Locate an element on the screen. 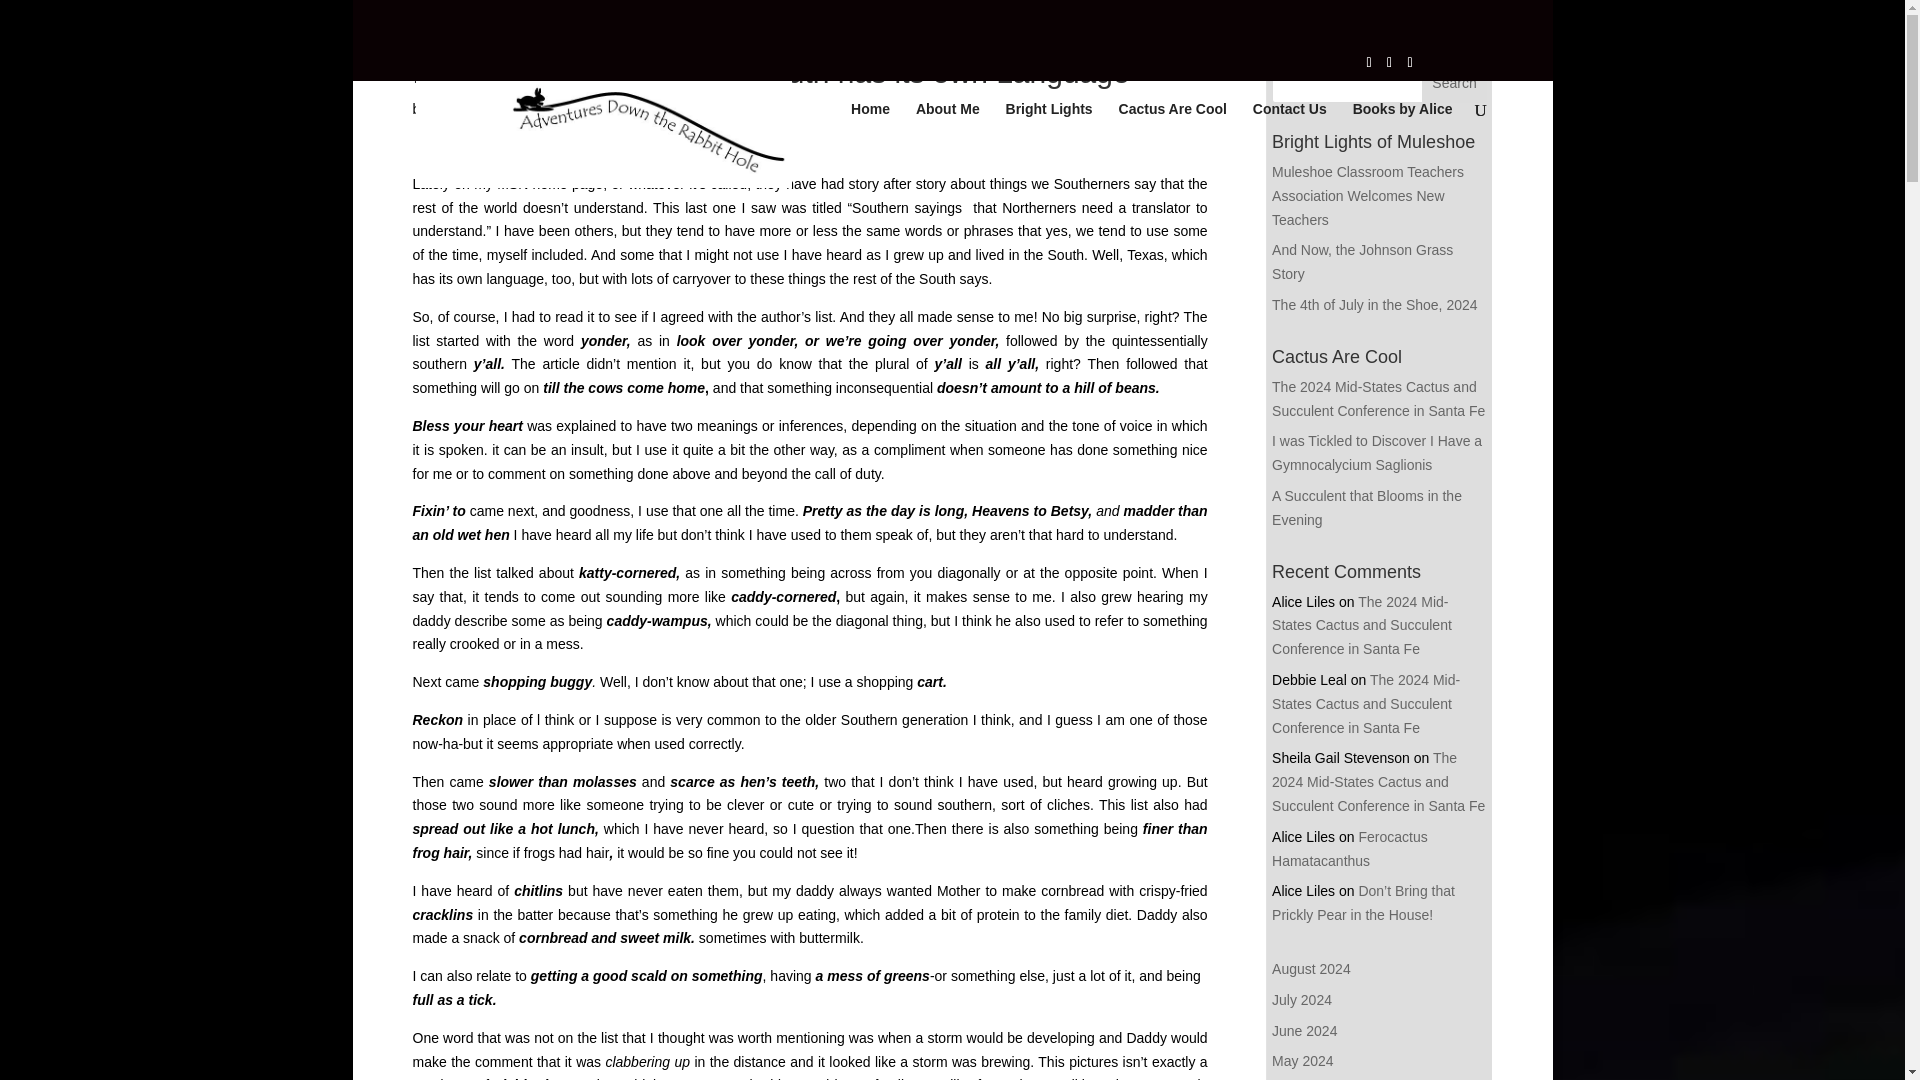  I was Tickled to Discover I Have a Gymnocalycium Saglionis is located at coordinates (1376, 453).